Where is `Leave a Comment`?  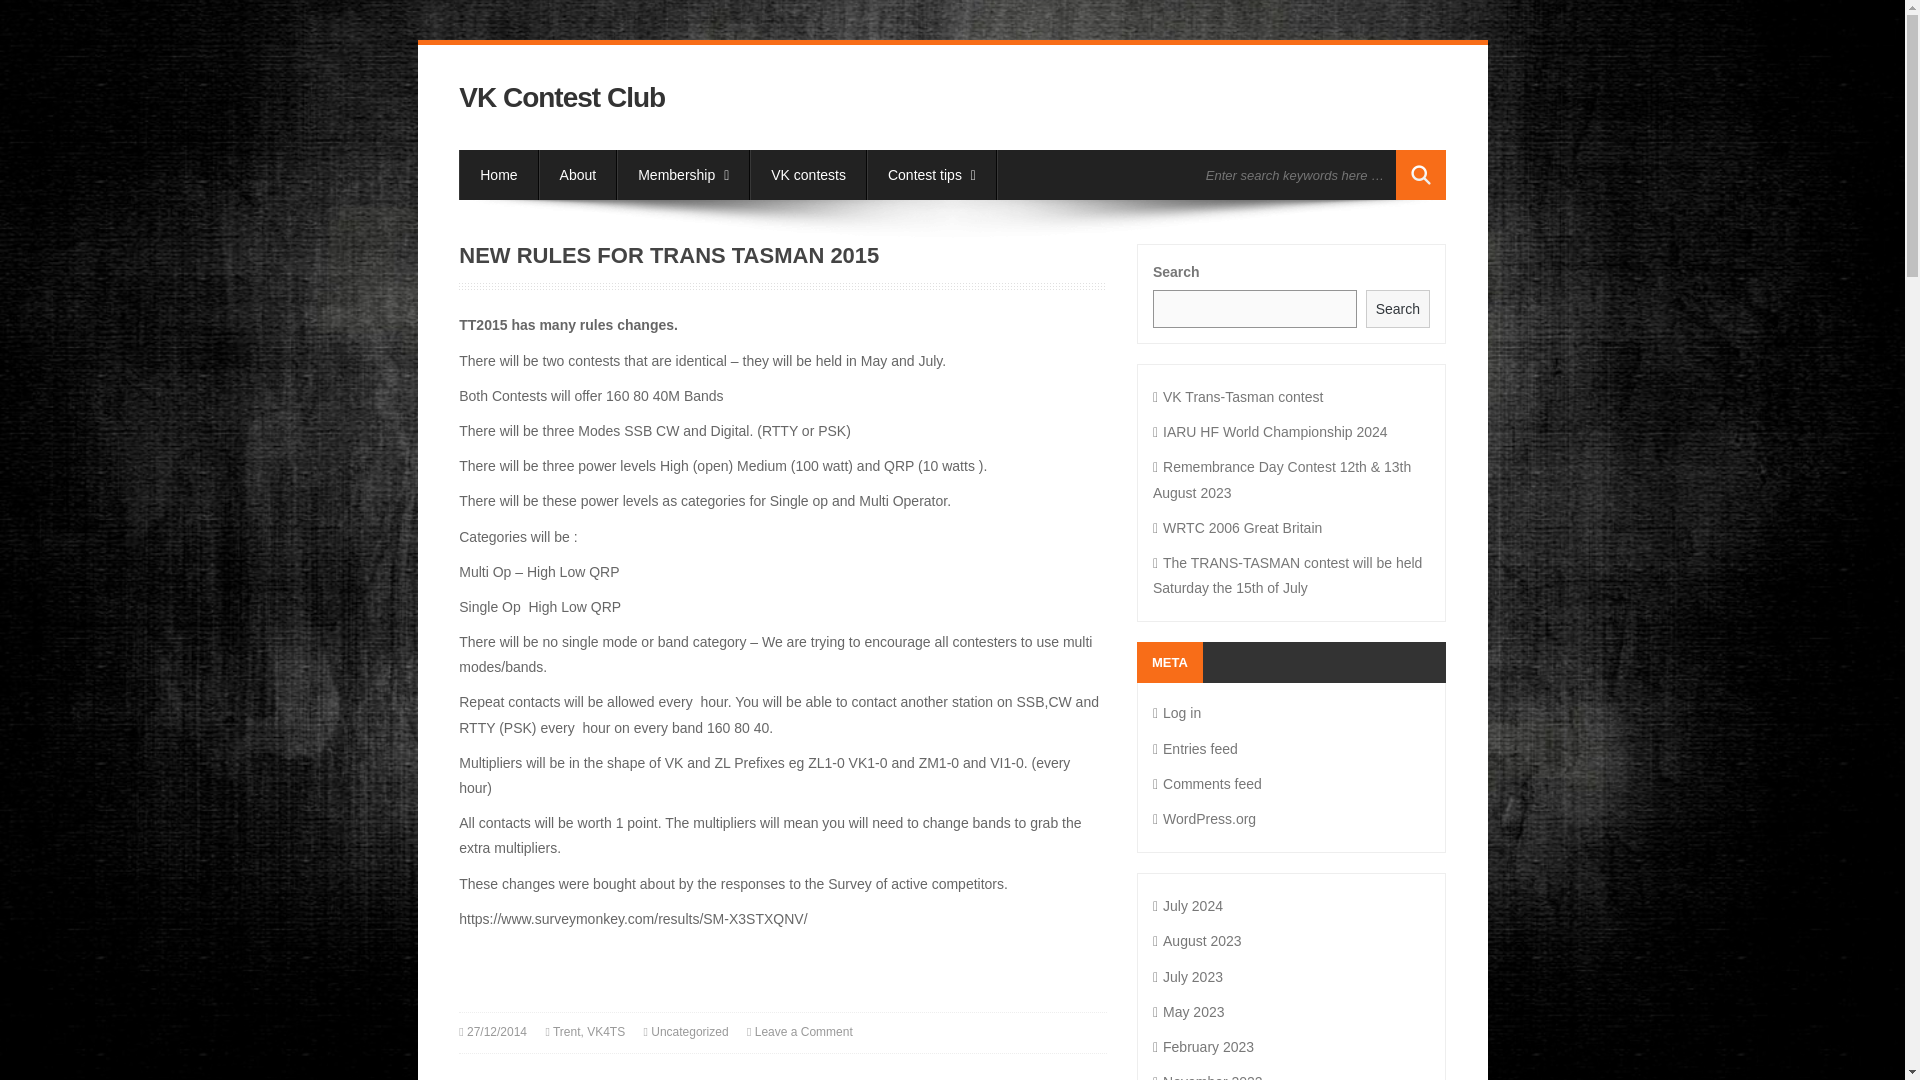
Leave a Comment is located at coordinates (803, 1031).